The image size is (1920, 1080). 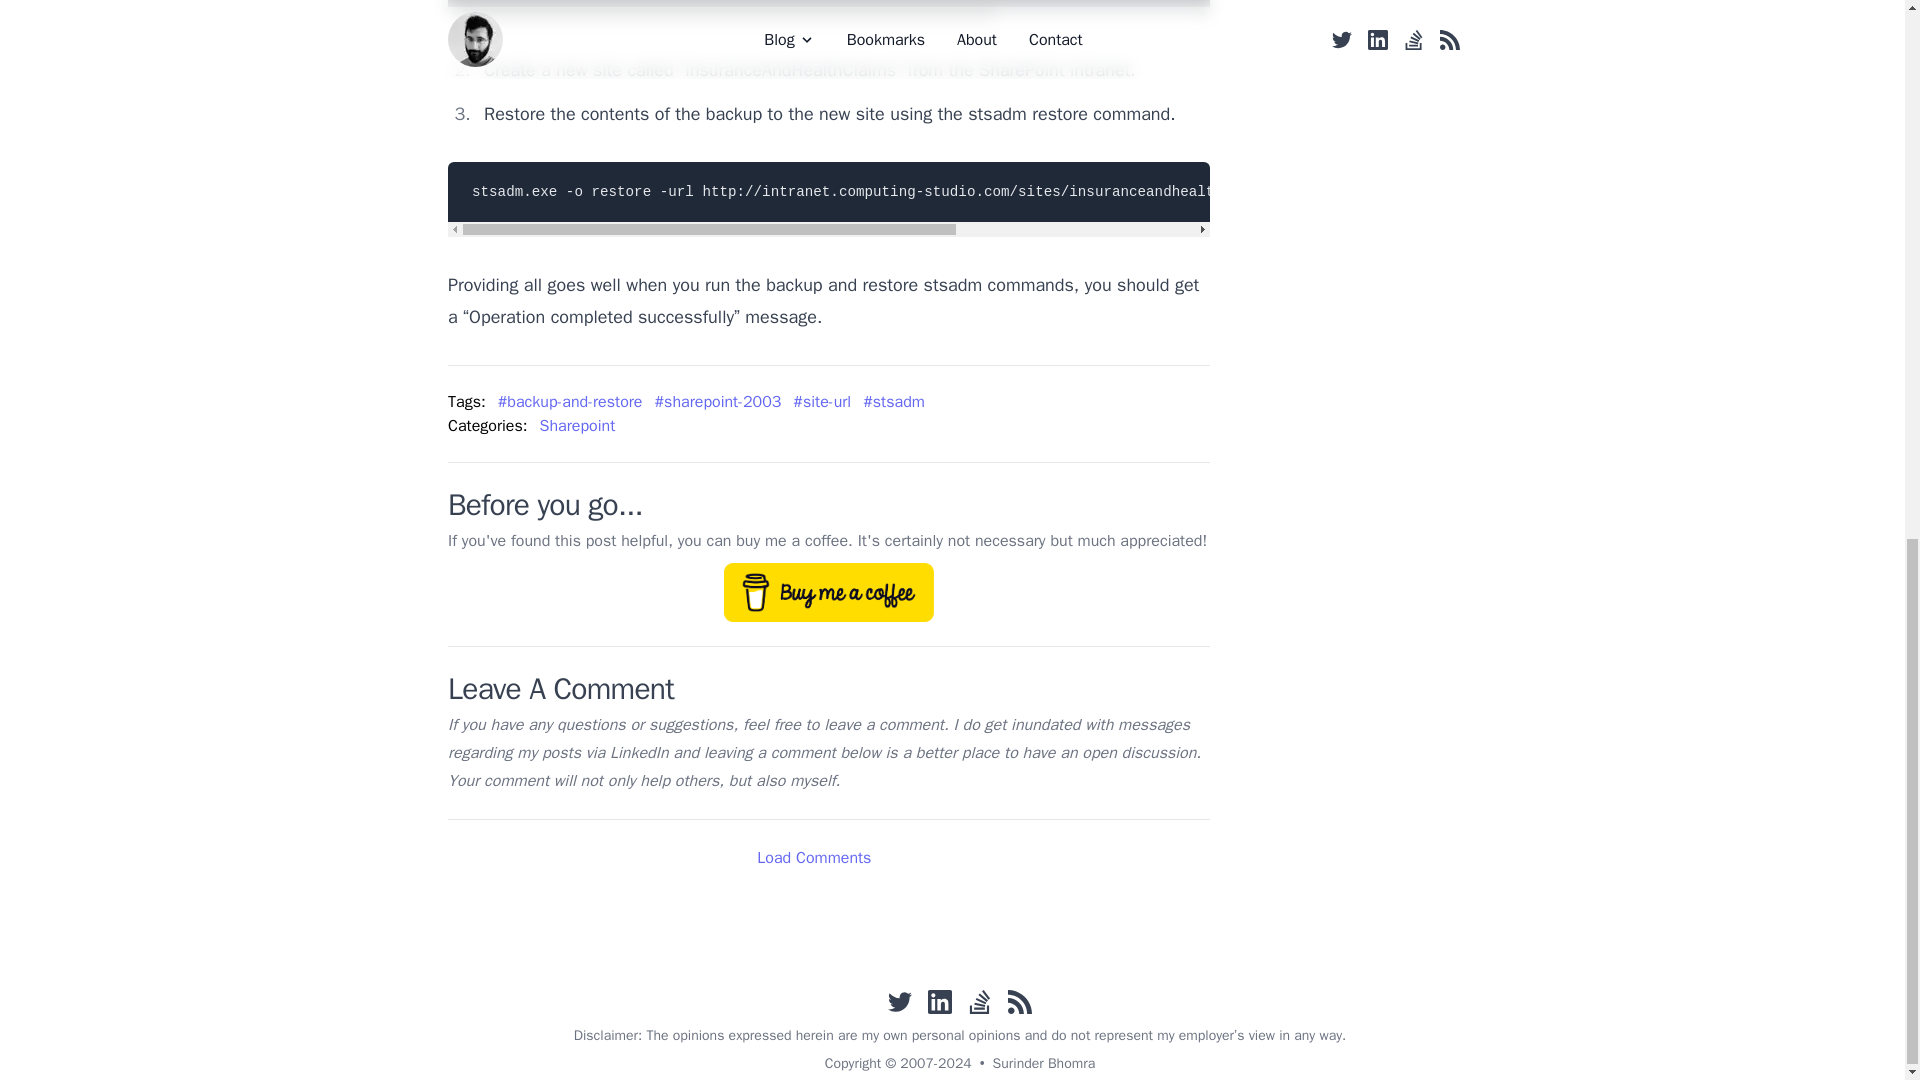 I want to click on linkedin, so click(x=940, y=1002).